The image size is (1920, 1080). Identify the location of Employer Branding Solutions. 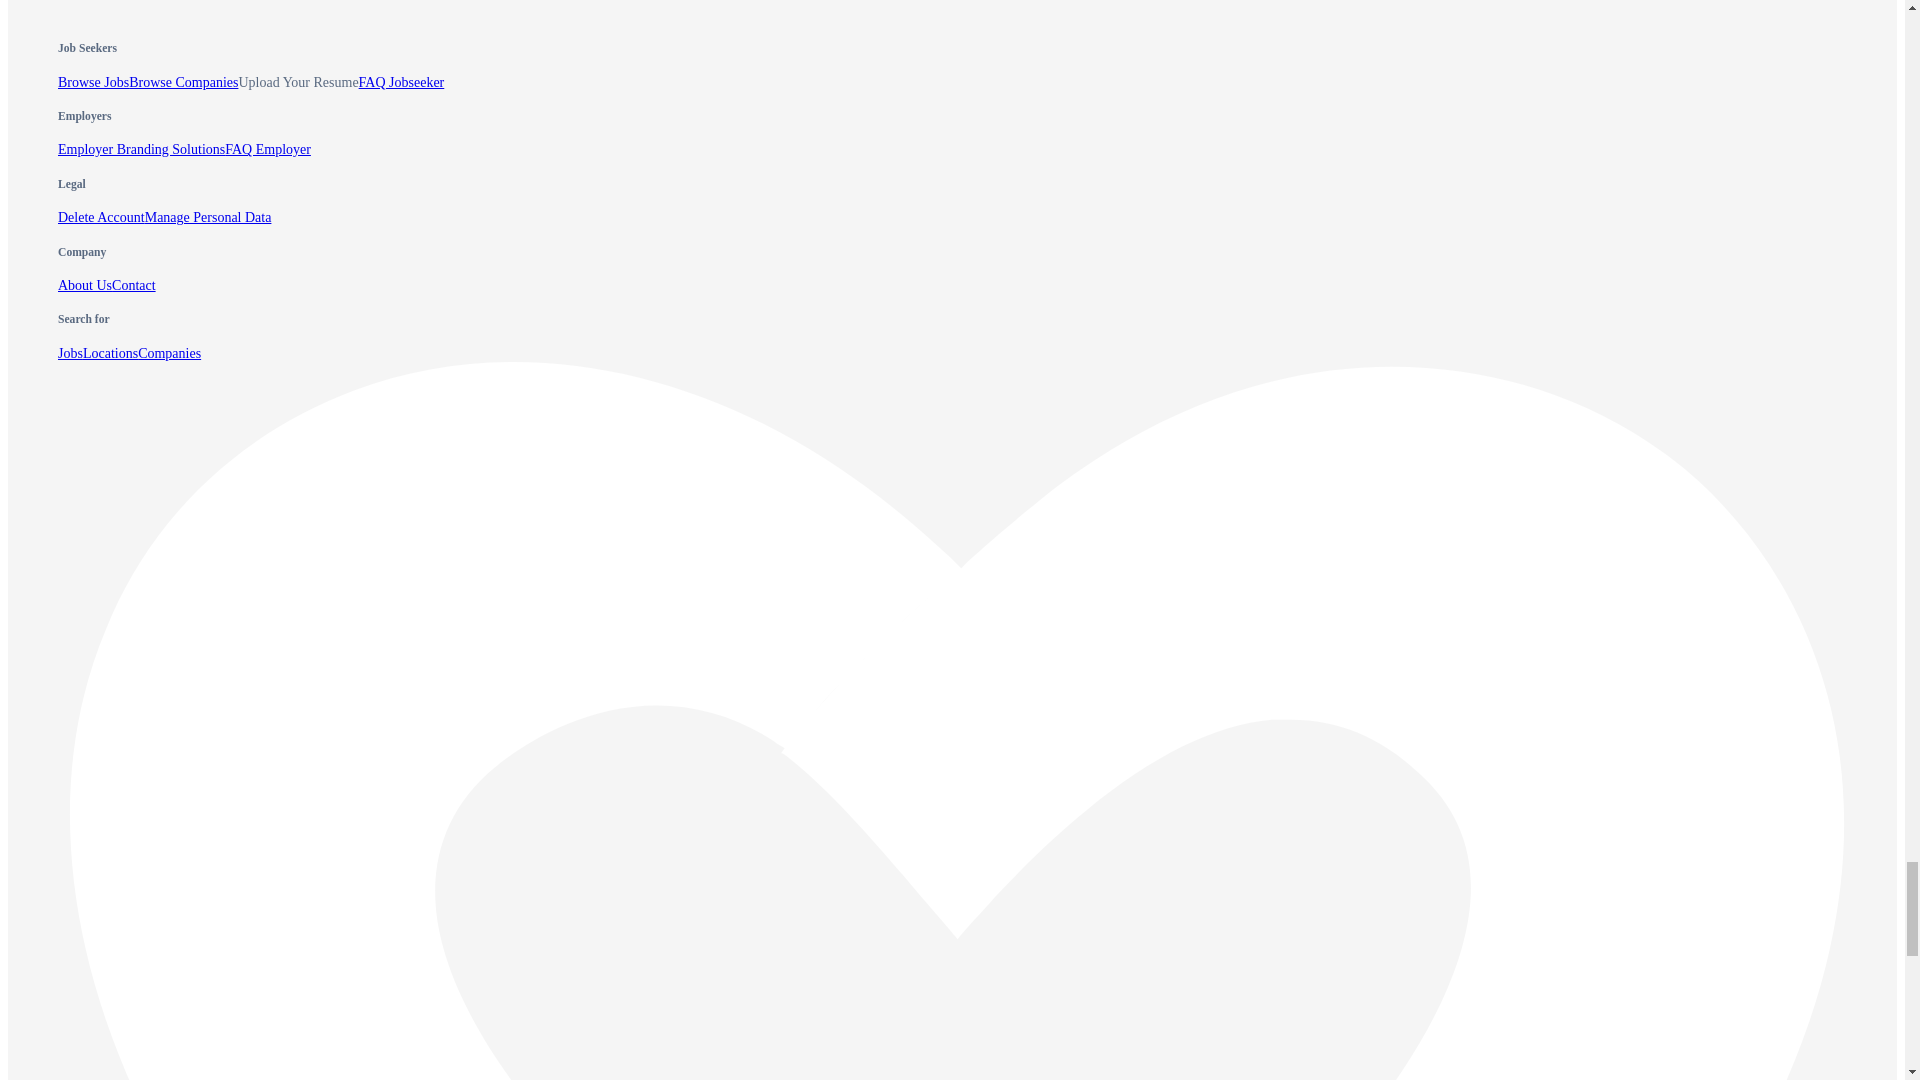
(140, 148).